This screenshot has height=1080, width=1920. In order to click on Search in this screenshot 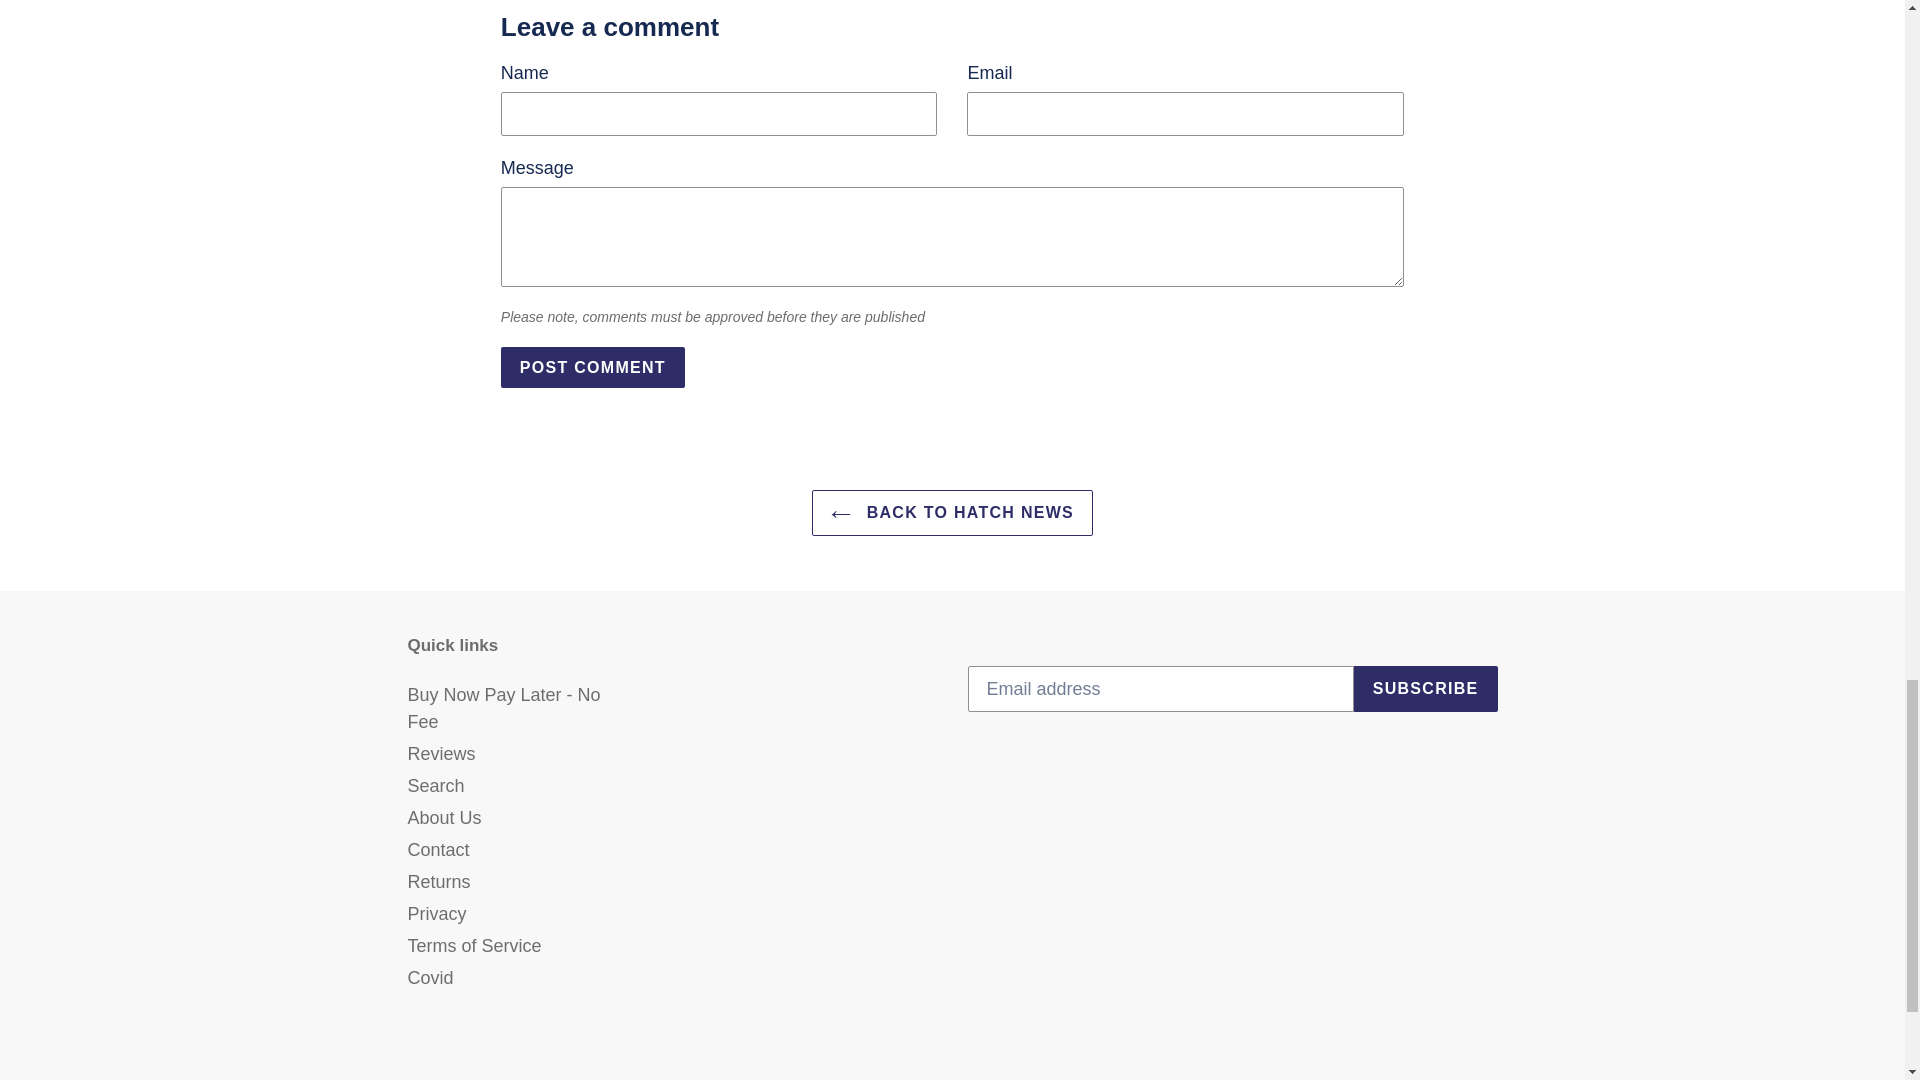, I will do `click(436, 786)`.